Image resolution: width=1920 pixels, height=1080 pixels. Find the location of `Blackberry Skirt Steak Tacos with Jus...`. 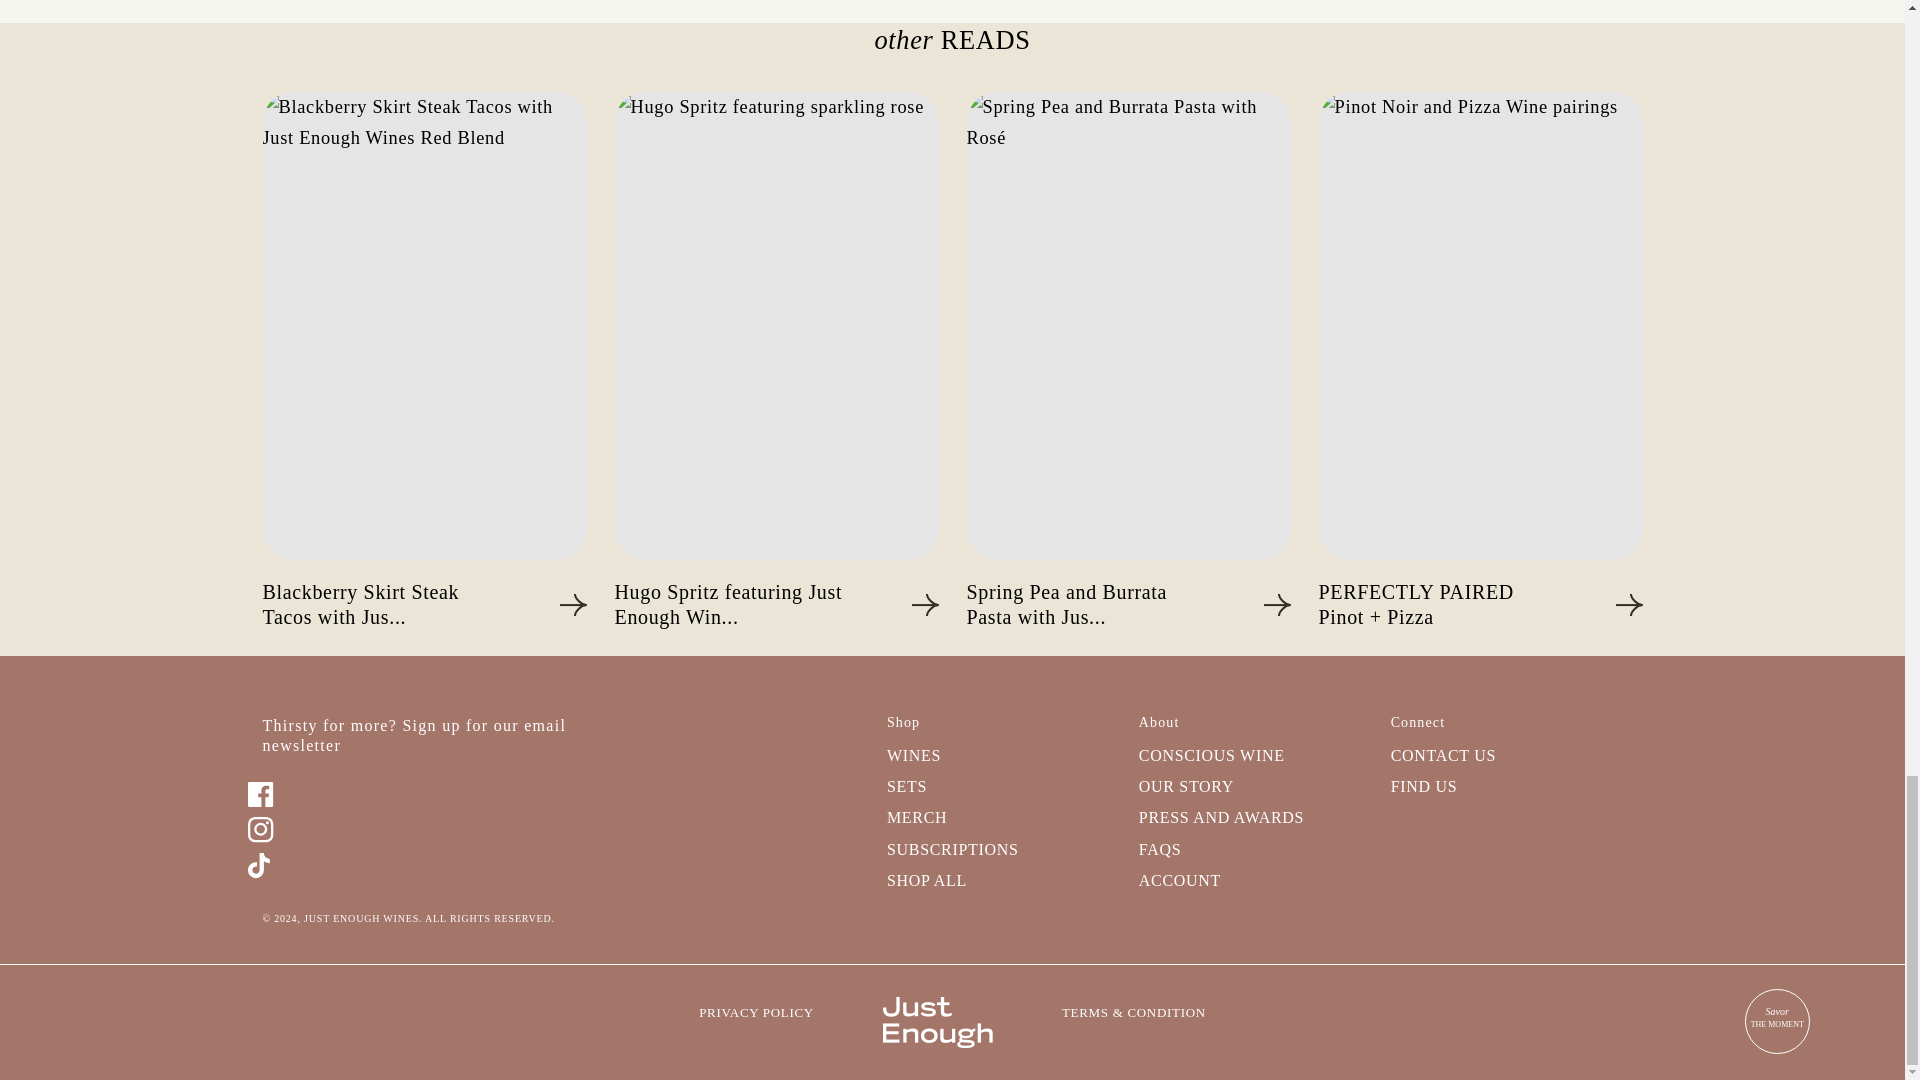

Blackberry Skirt Steak Tacos with Jus... is located at coordinates (423, 604).